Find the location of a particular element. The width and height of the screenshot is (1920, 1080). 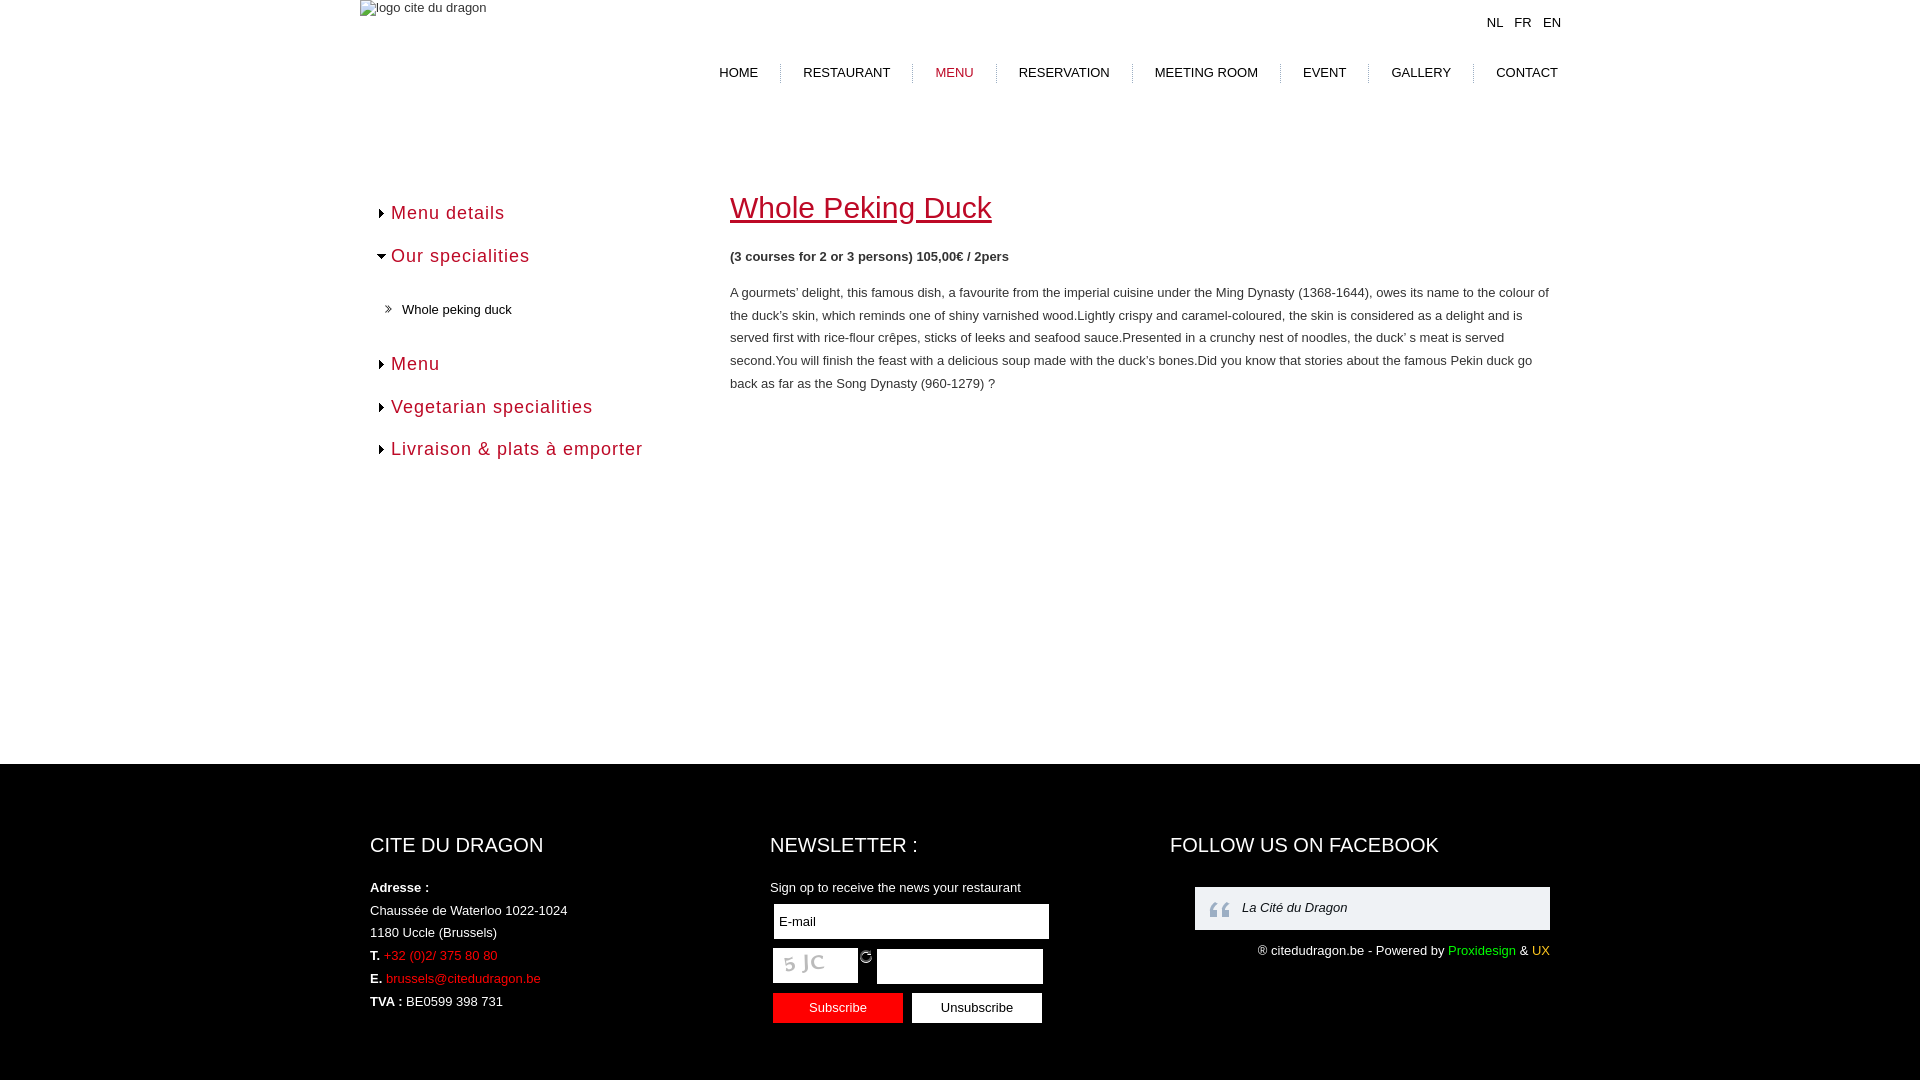

Proxidesign is located at coordinates (1482, 950).